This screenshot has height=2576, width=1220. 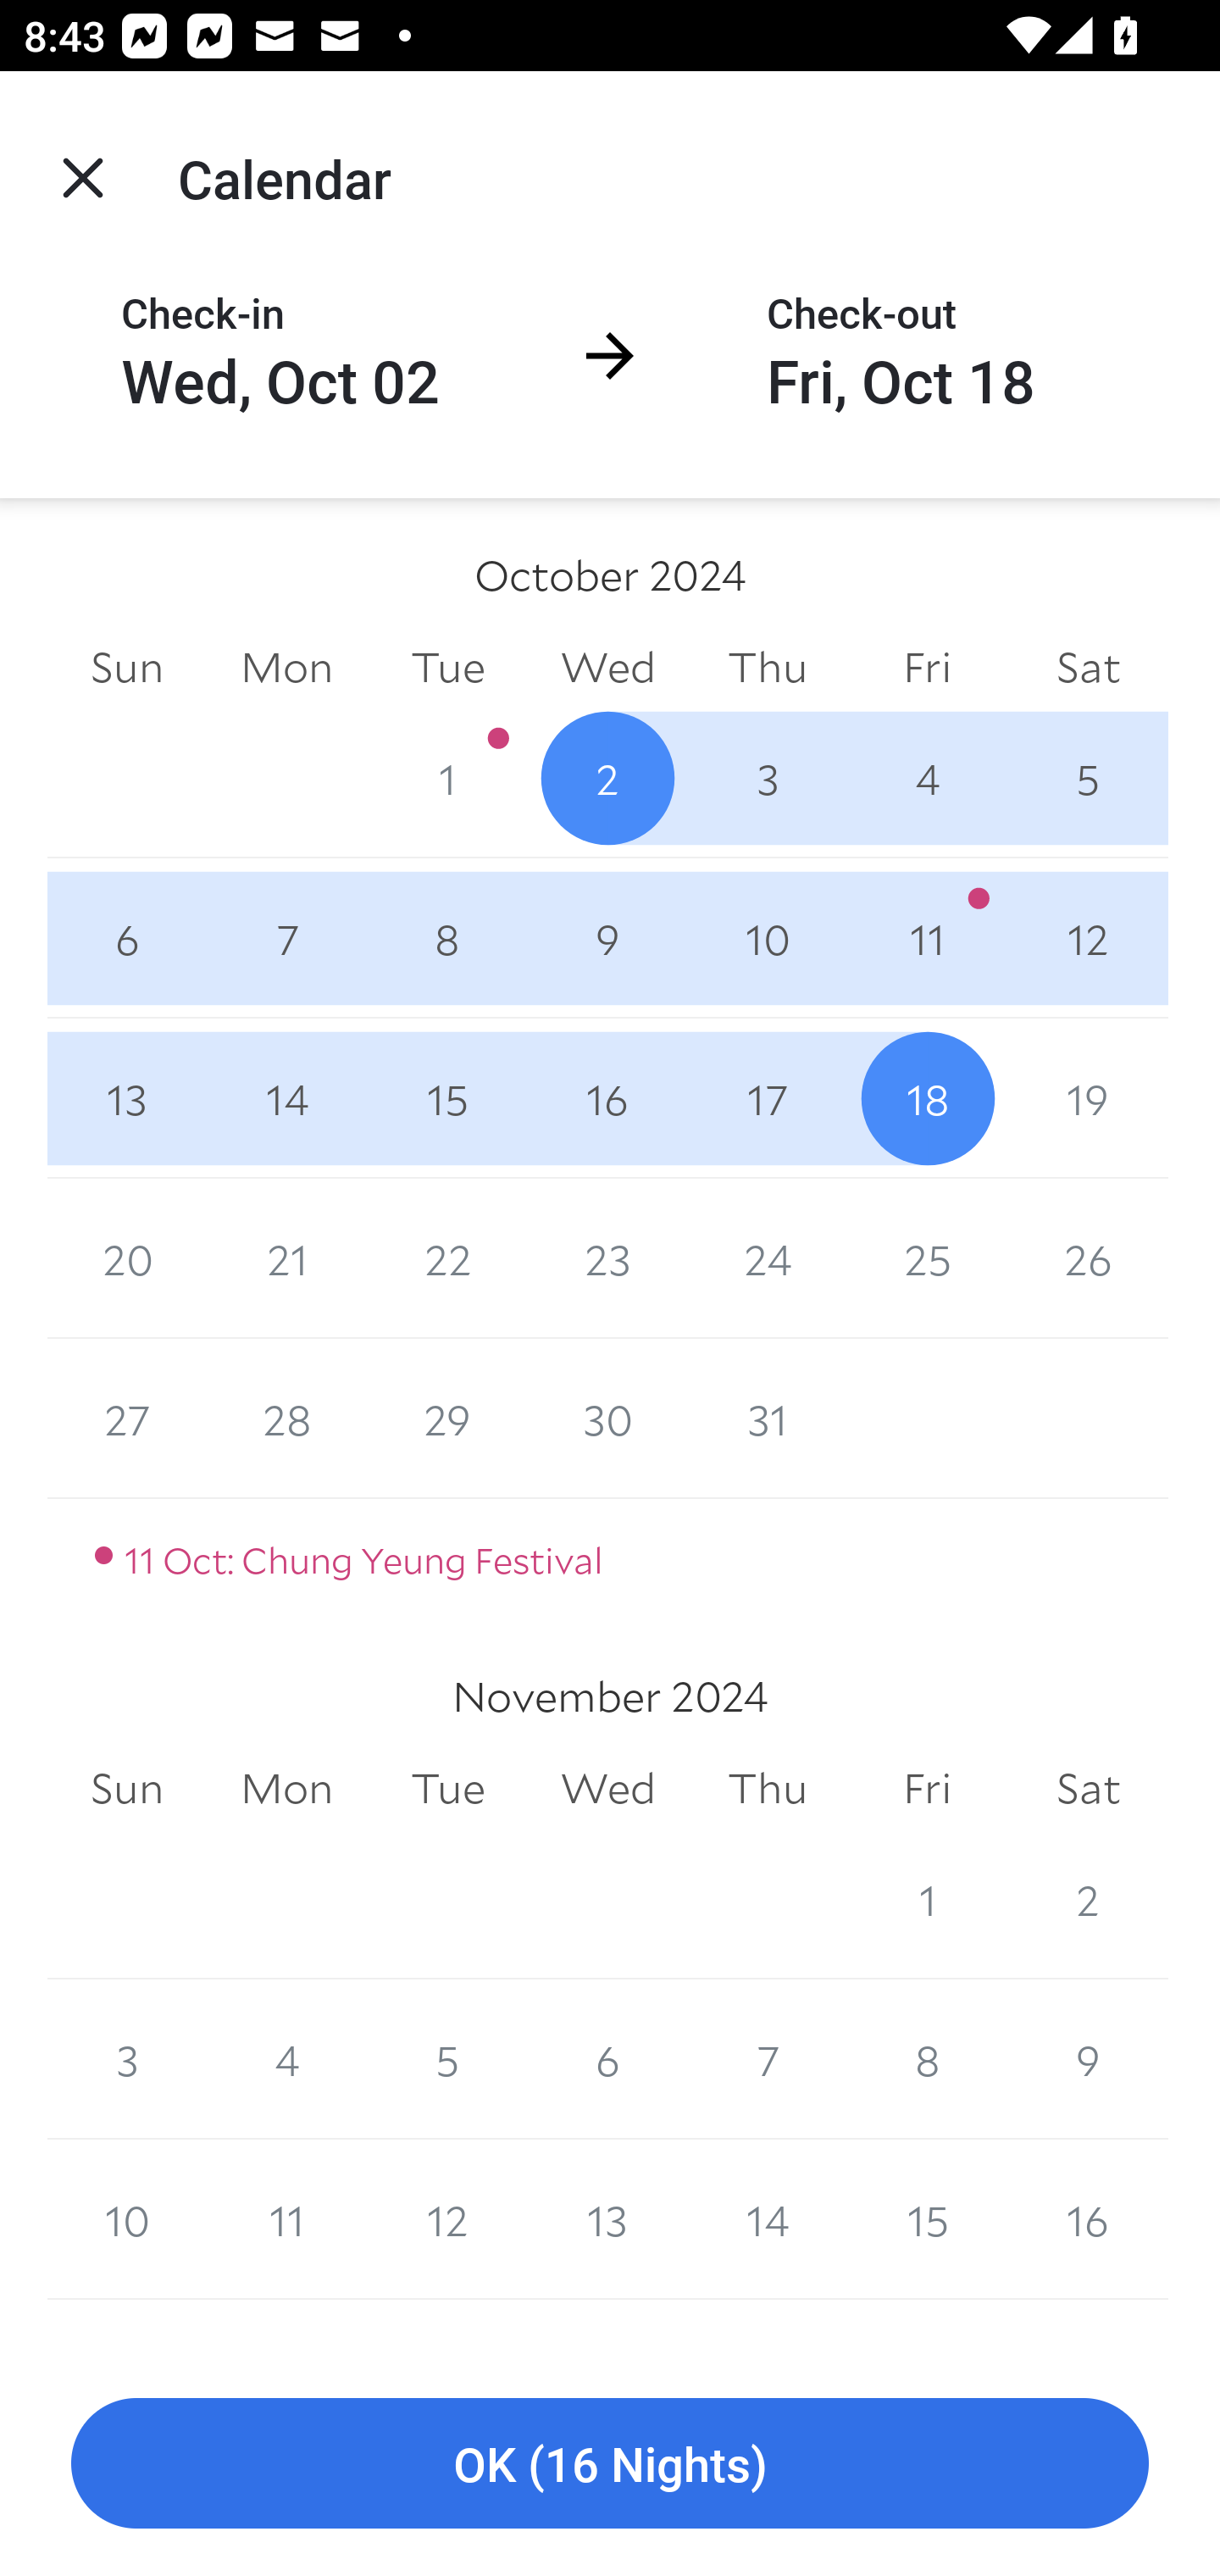 I want to click on 2 2 October 2024, so click(x=608, y=778).